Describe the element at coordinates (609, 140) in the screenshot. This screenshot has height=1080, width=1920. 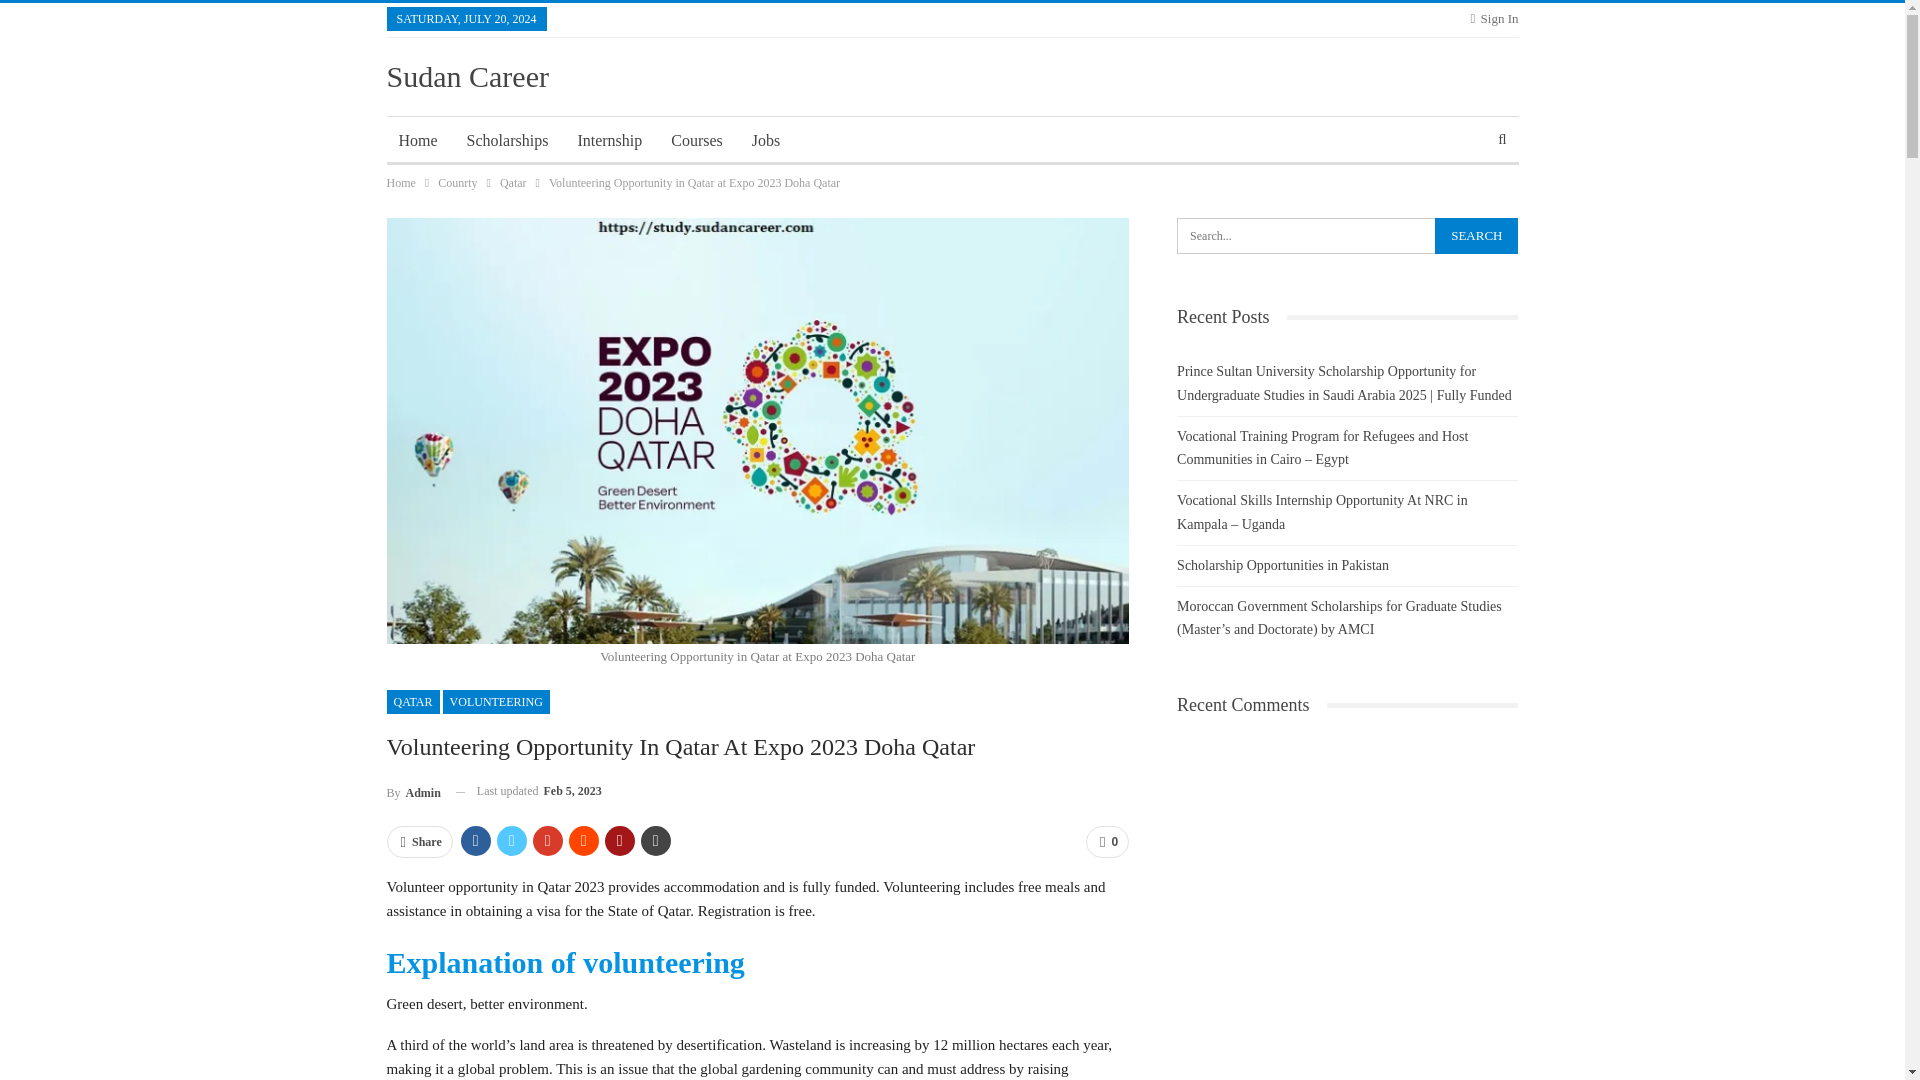
I see `Internship` at that location.